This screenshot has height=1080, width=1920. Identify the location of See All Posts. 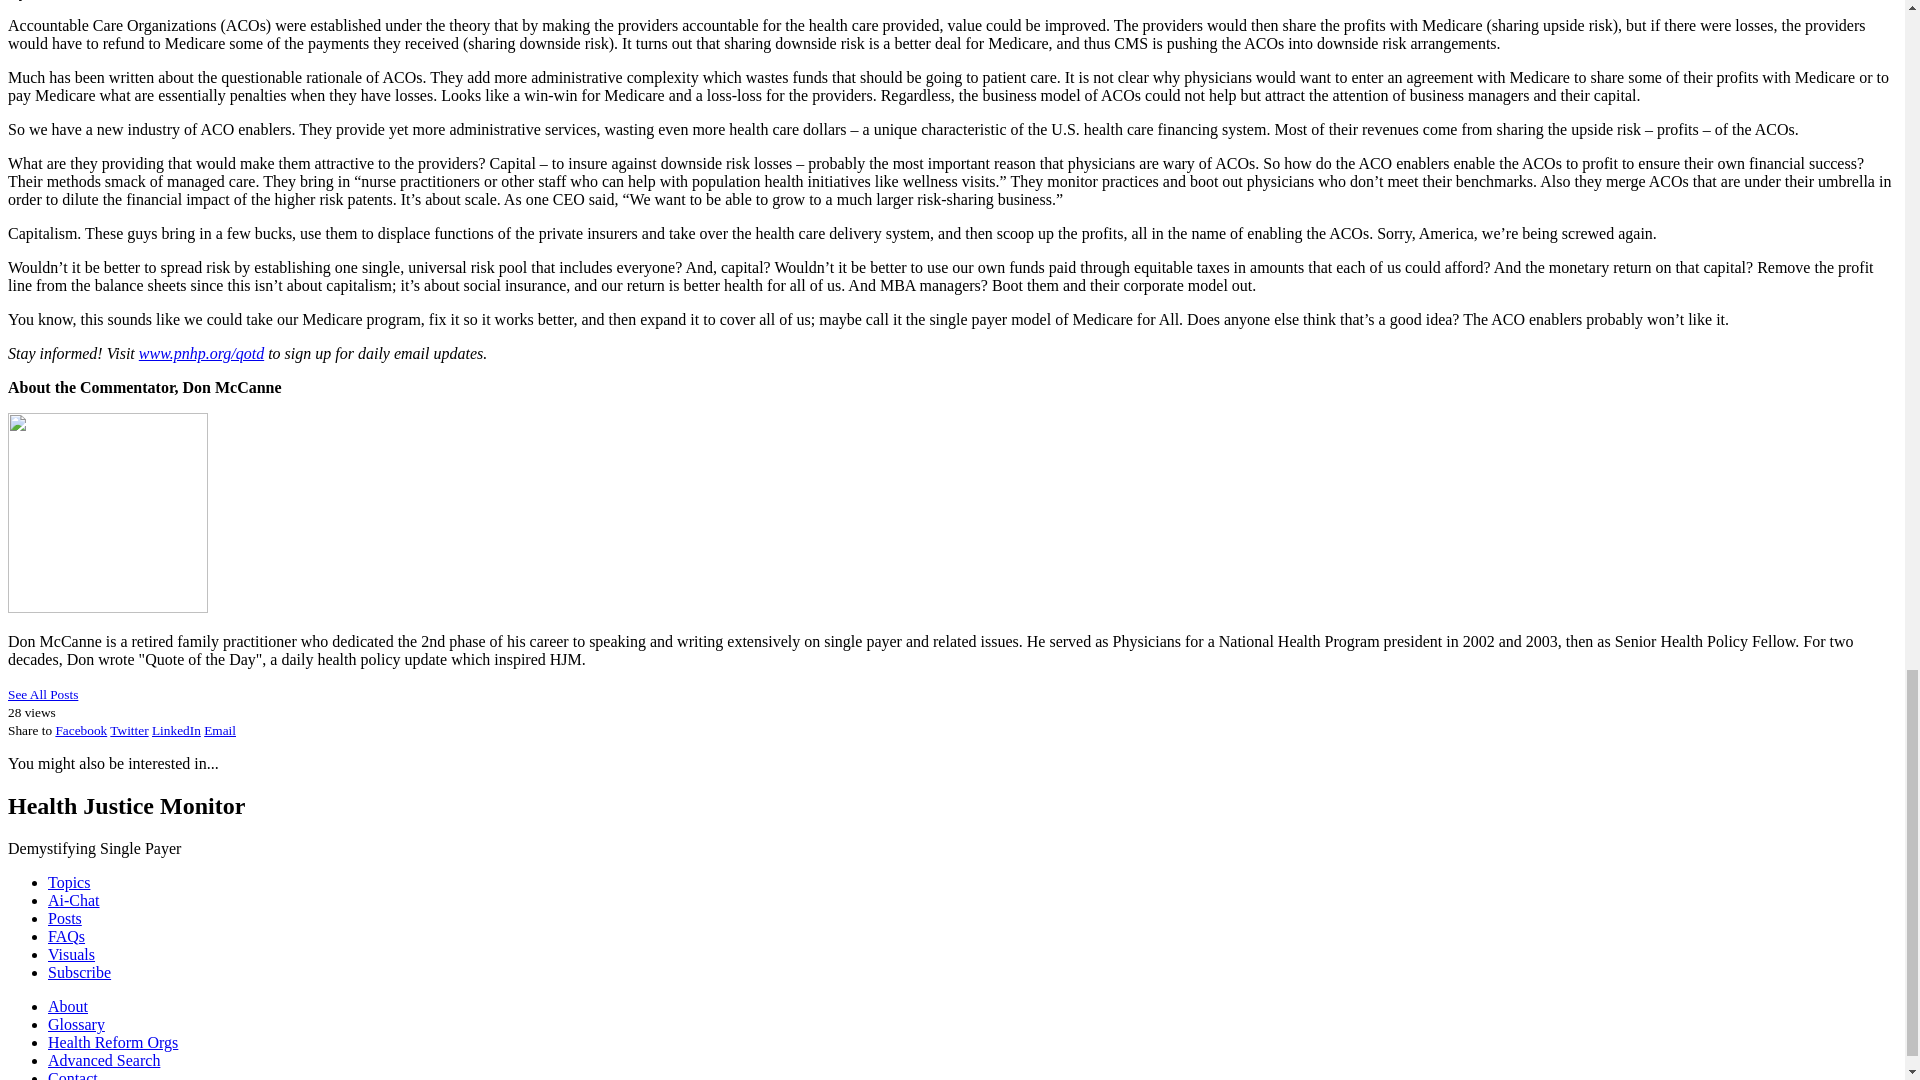
(42, 694).